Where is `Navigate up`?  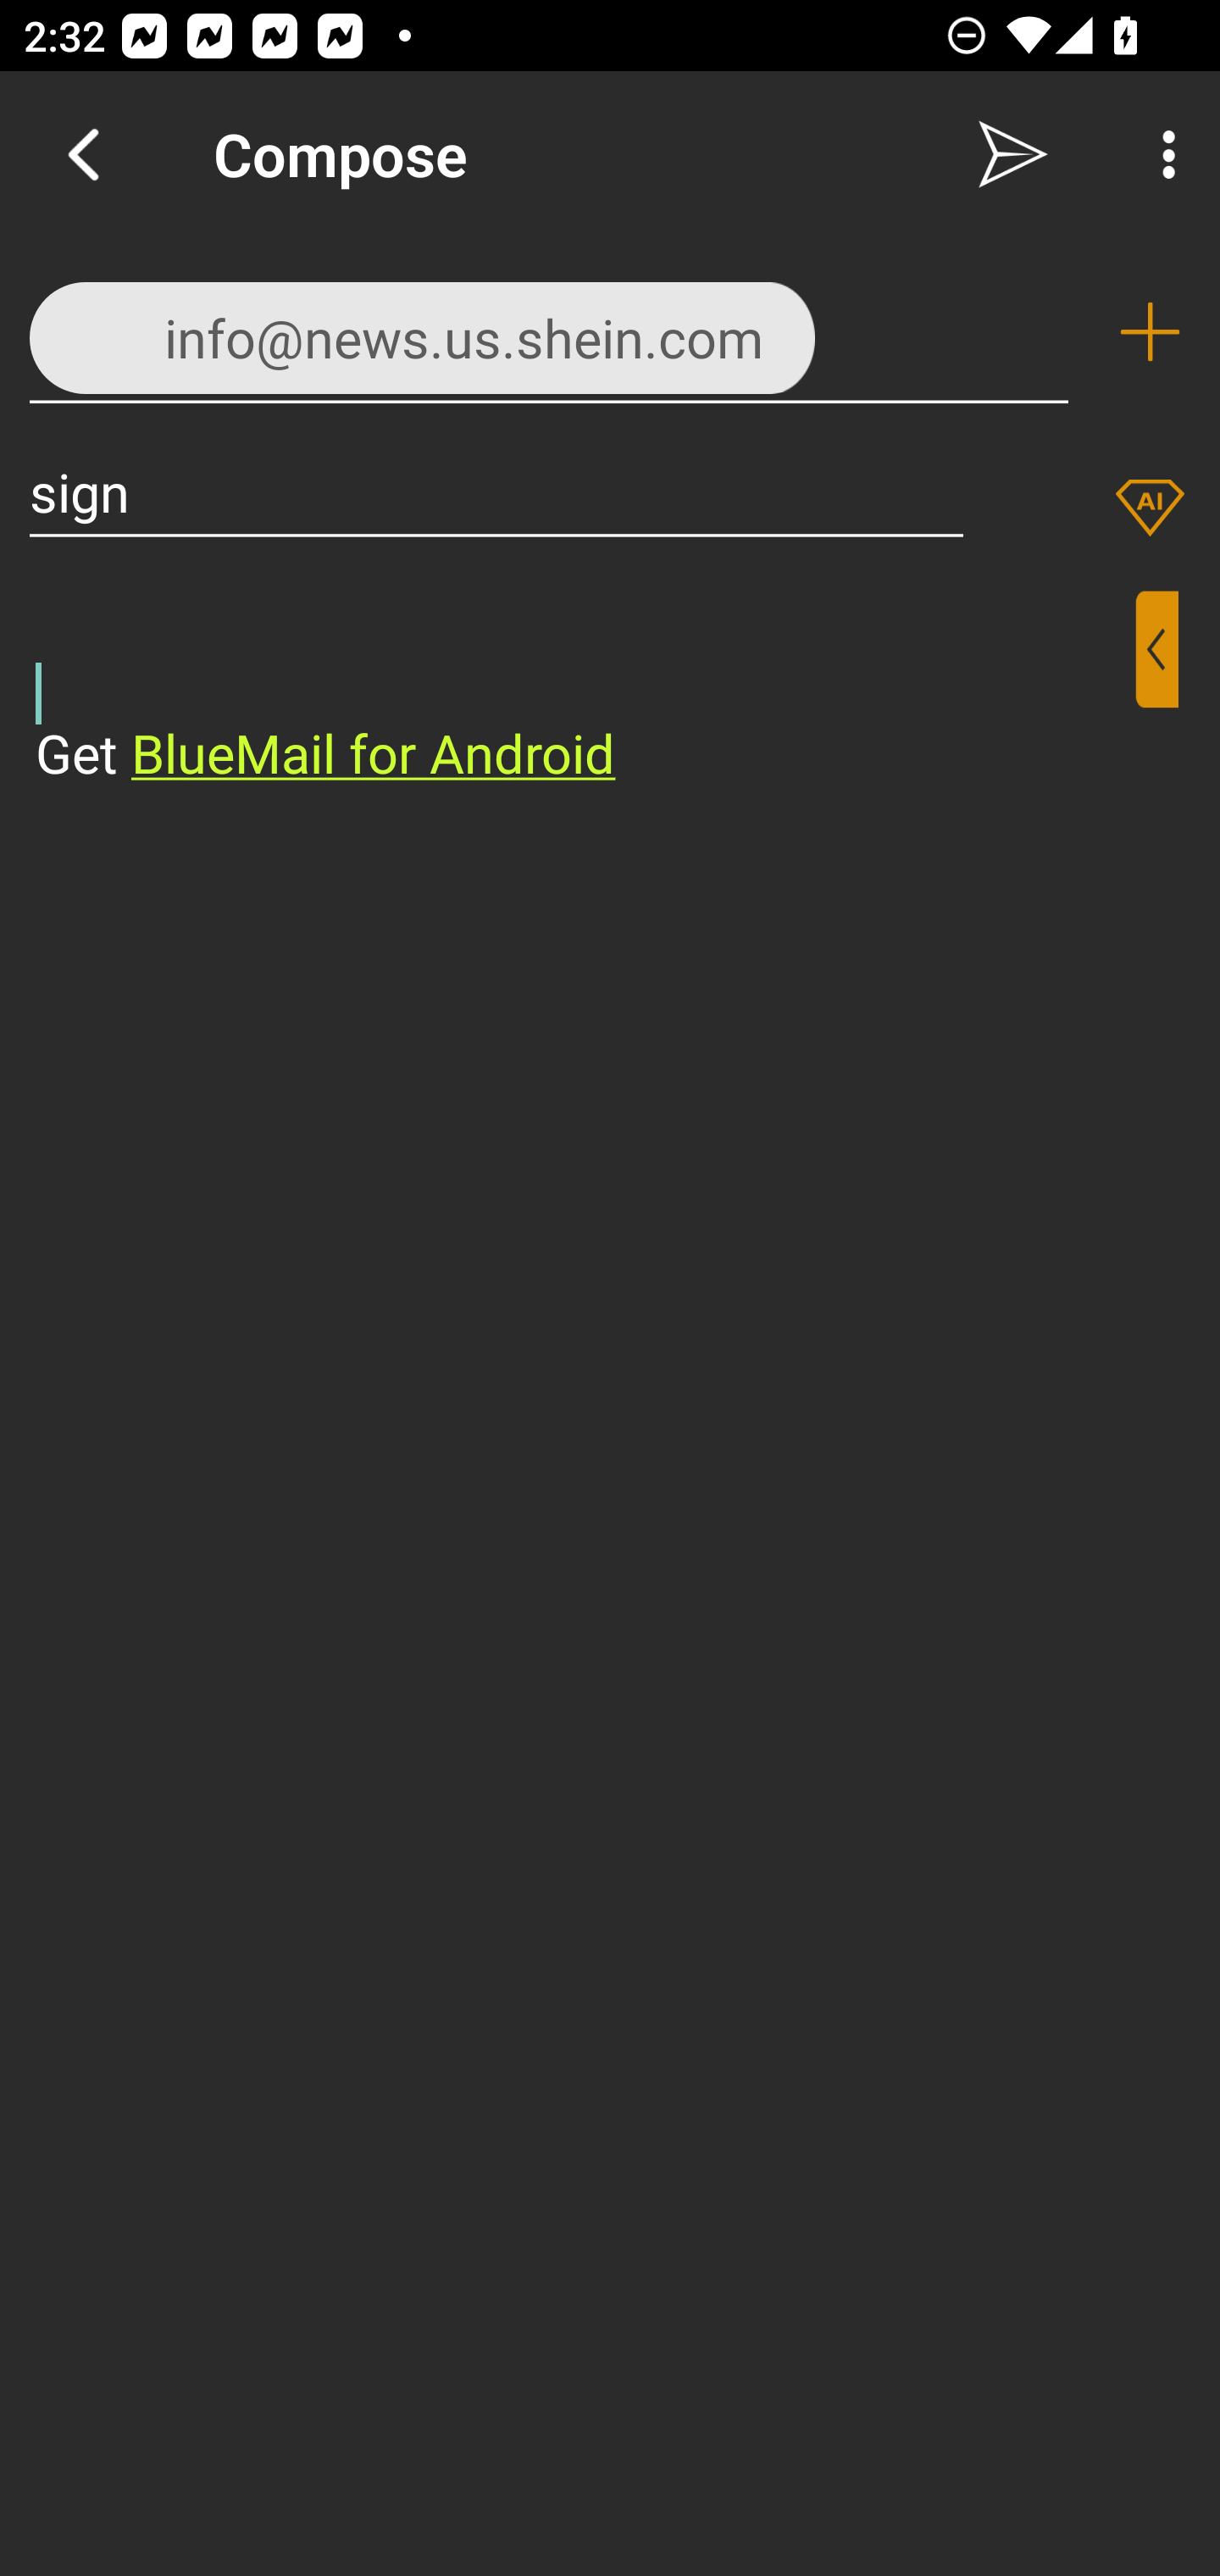 Navigate up is located at coordinates (83, 154).